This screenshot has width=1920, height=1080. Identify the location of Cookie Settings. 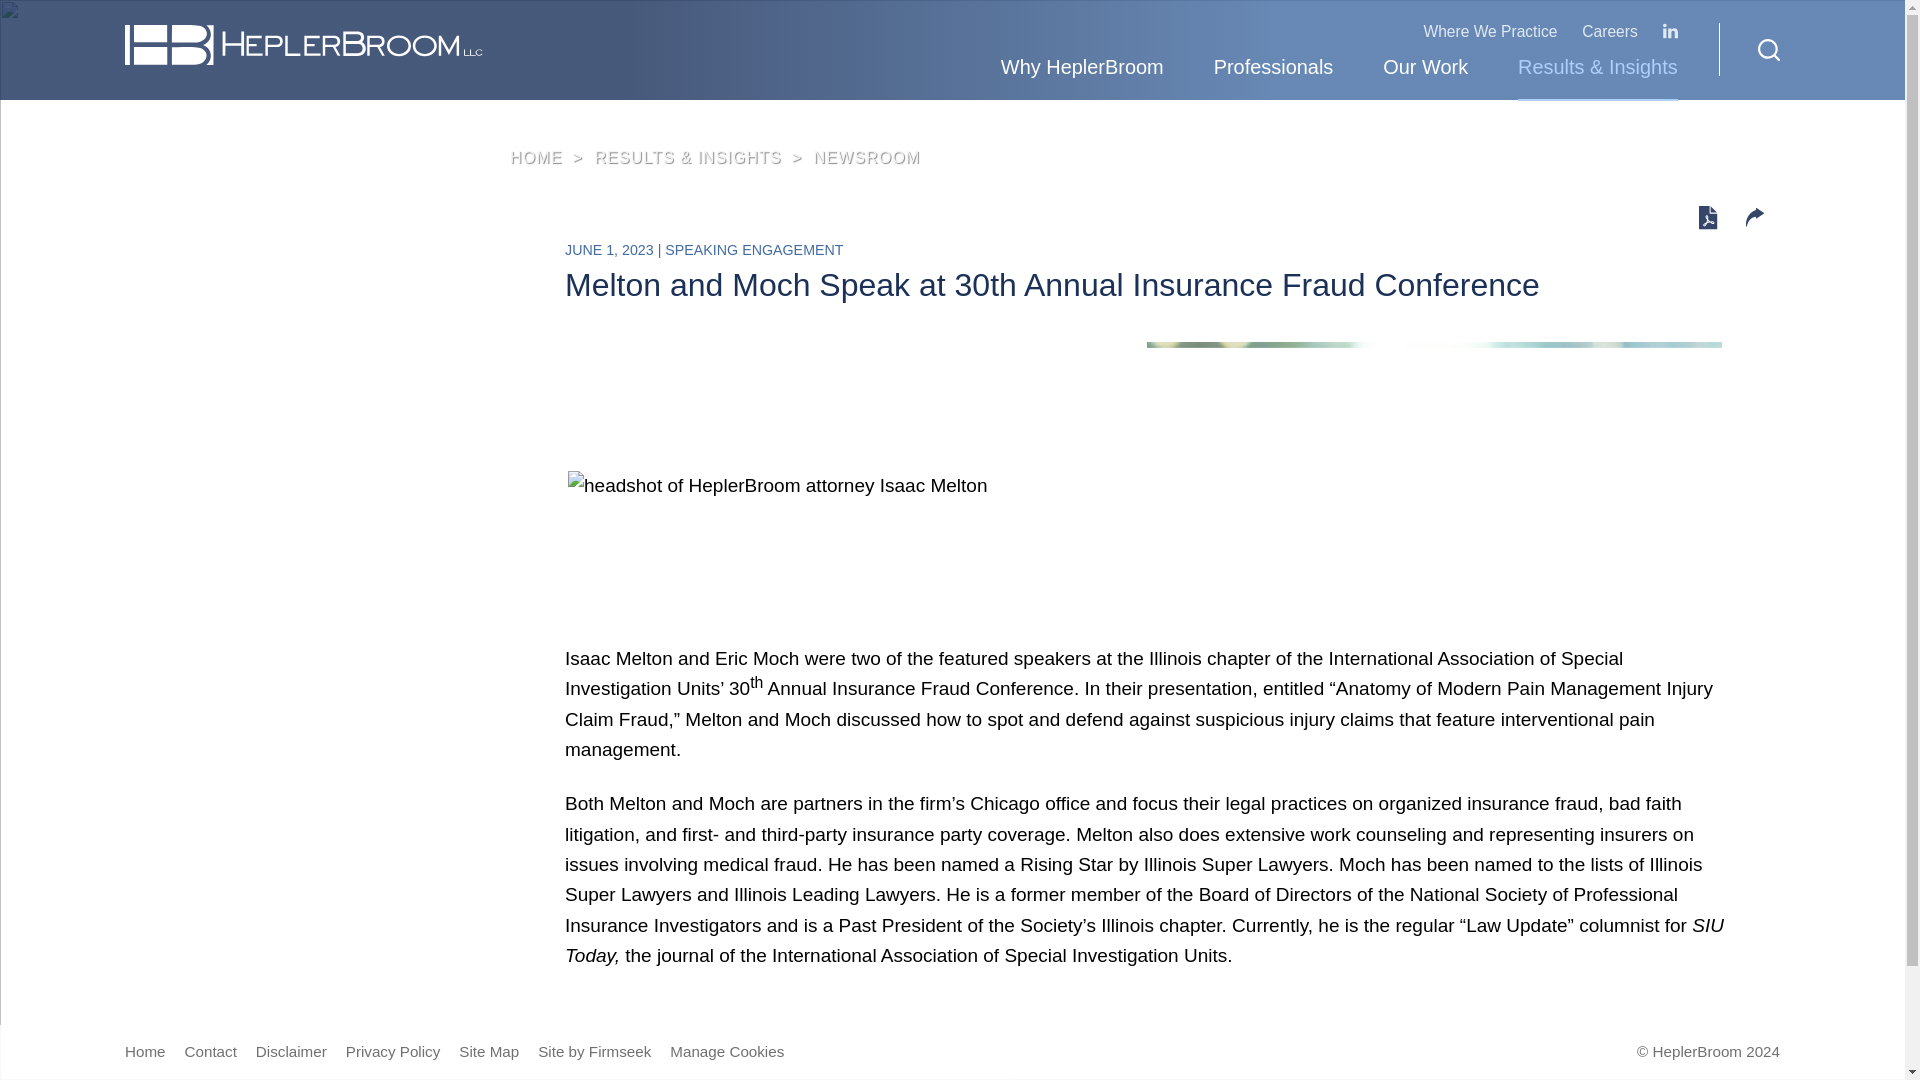
(870, 25).